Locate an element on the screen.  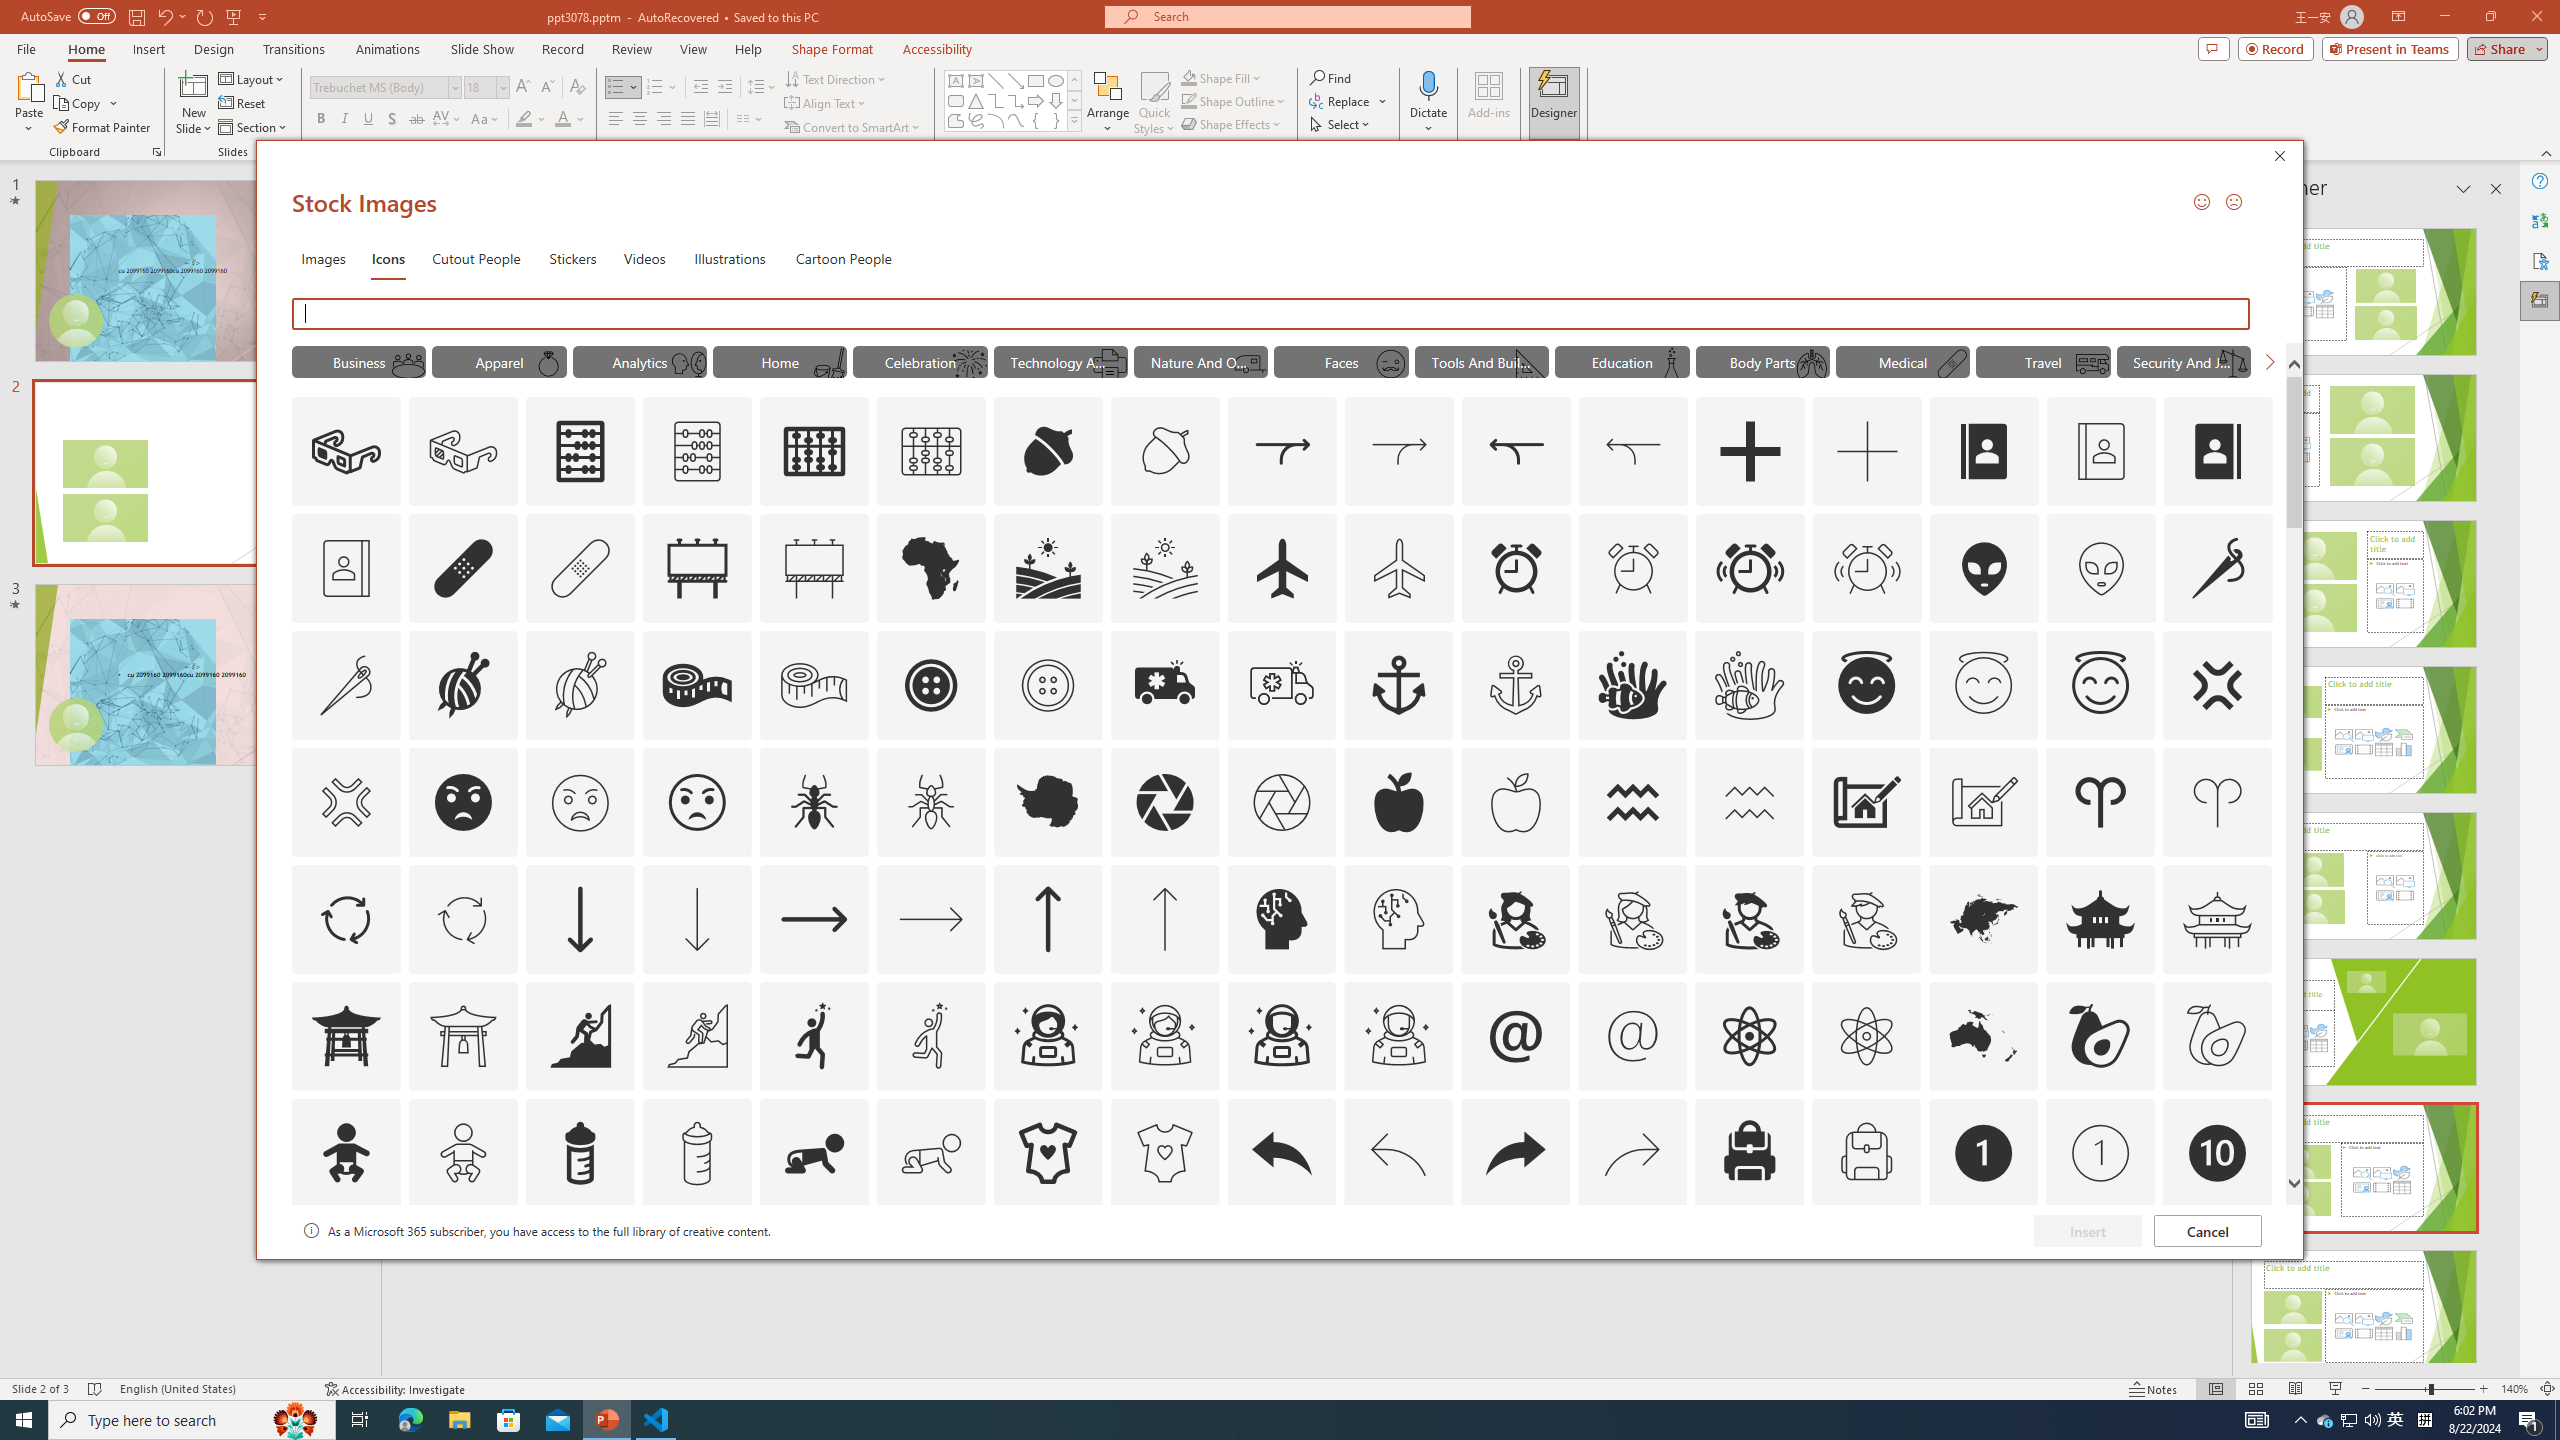
AutomationID: Icons is located at coordinates (2216, 1270).